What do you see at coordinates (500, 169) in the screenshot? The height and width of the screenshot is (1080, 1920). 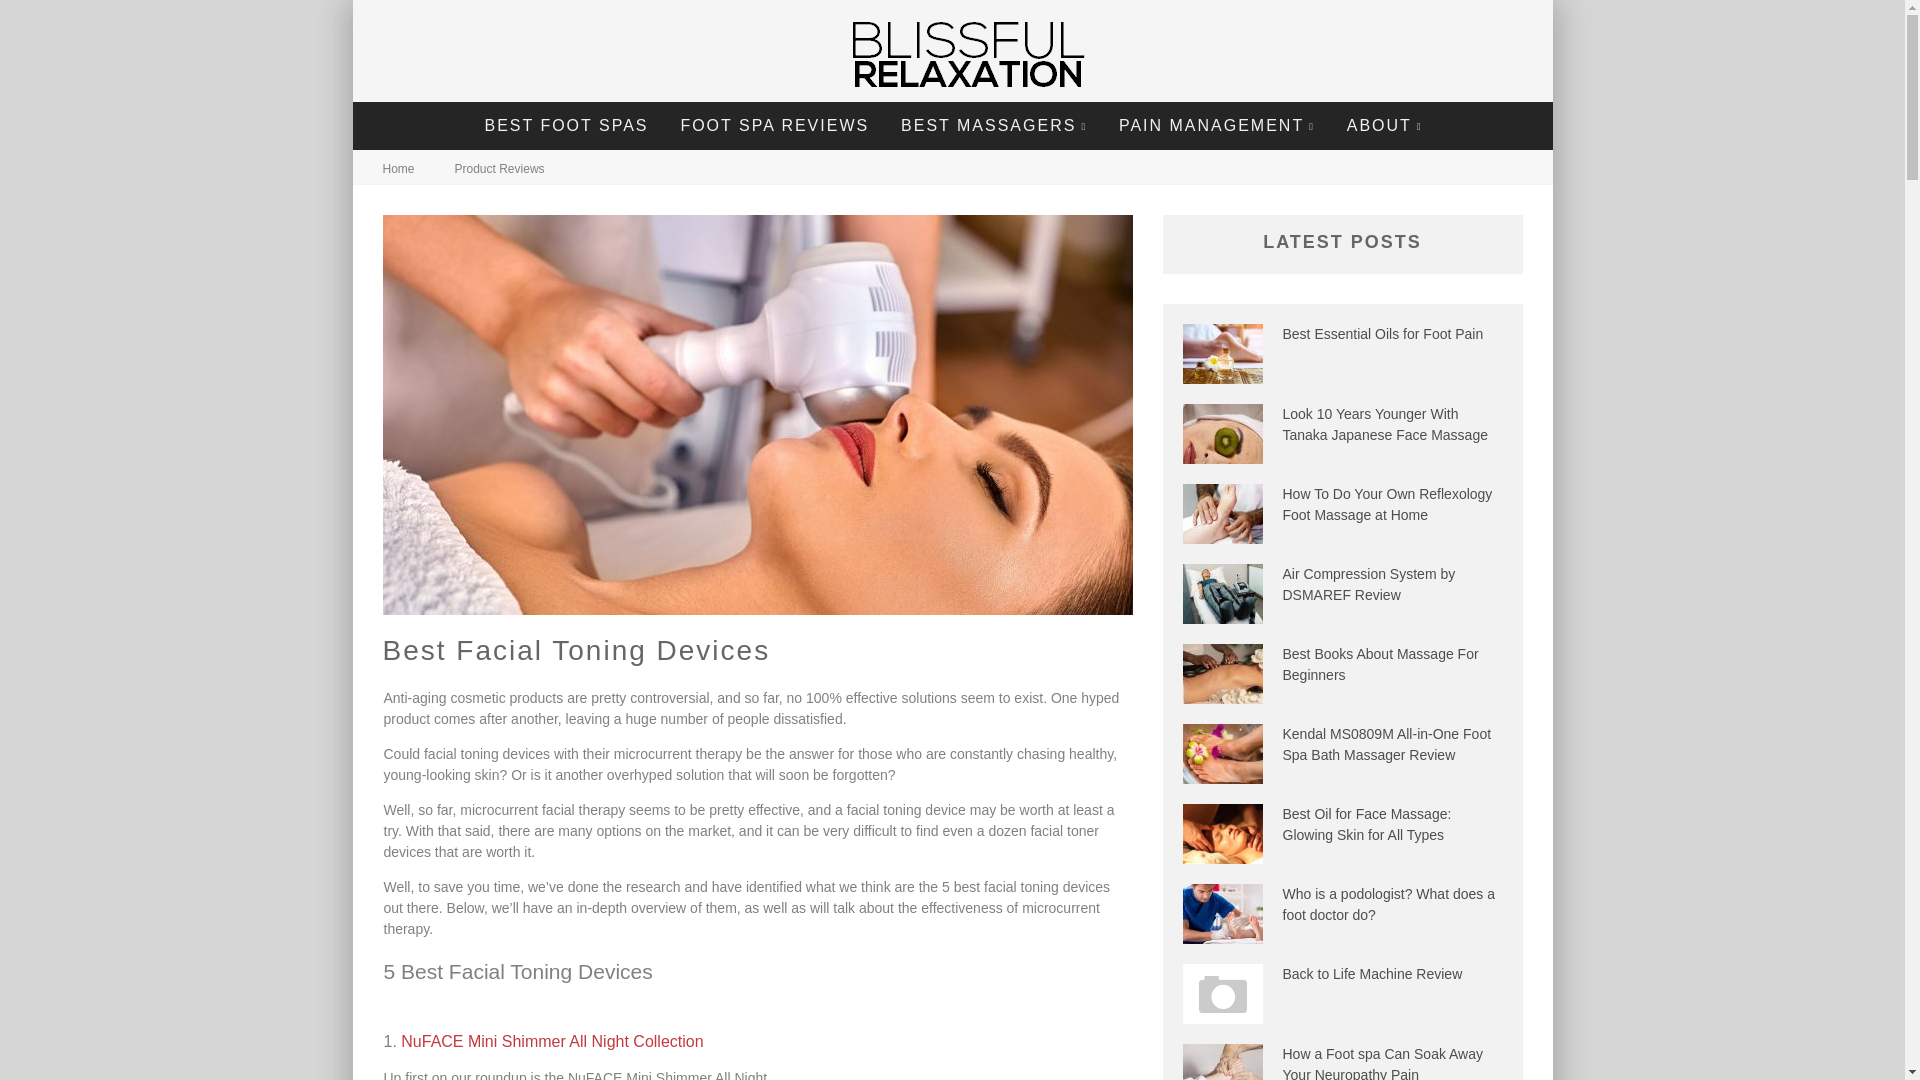 I see `View all posts in Product Reviews` at bounding box center [500, 169].